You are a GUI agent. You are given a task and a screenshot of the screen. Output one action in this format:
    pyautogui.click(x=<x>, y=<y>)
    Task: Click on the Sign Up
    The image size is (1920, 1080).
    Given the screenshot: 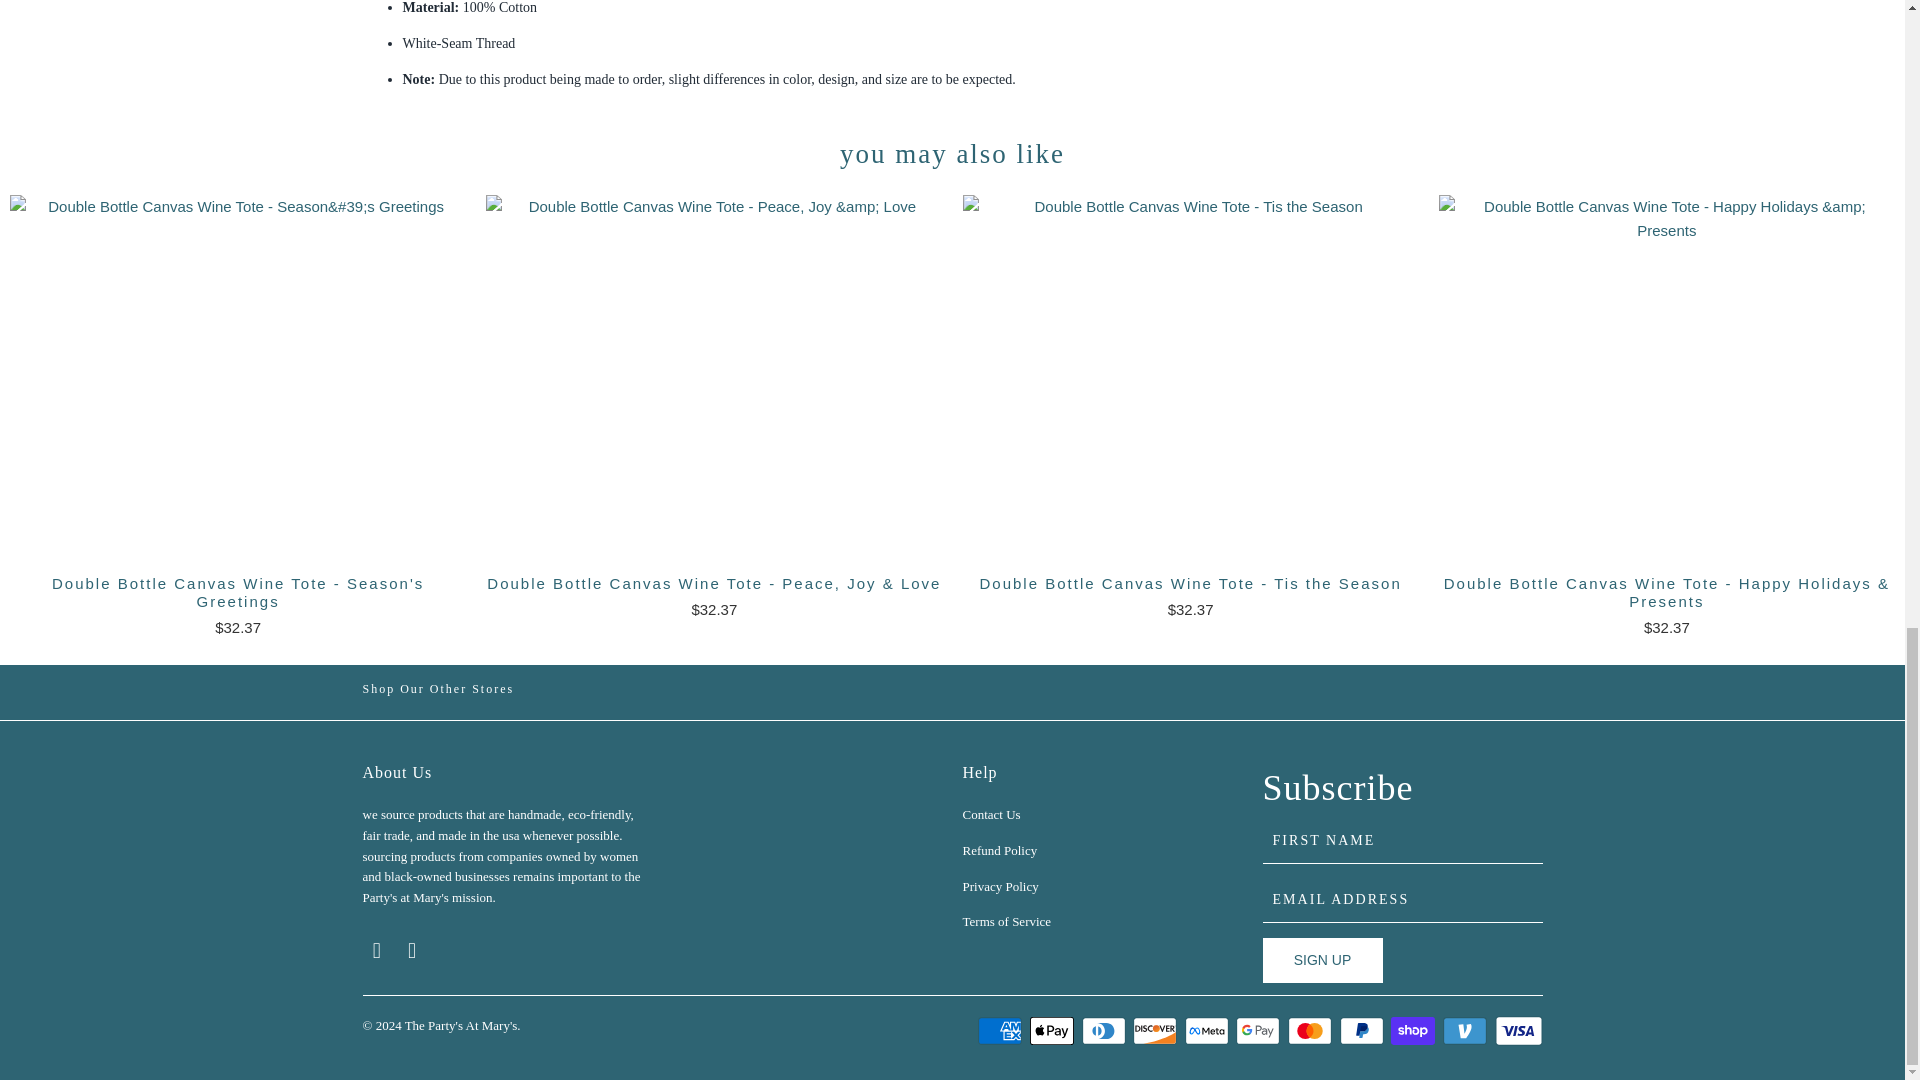 What is the action you would take?
    pyautogui.click(x=1322, y=960)
    